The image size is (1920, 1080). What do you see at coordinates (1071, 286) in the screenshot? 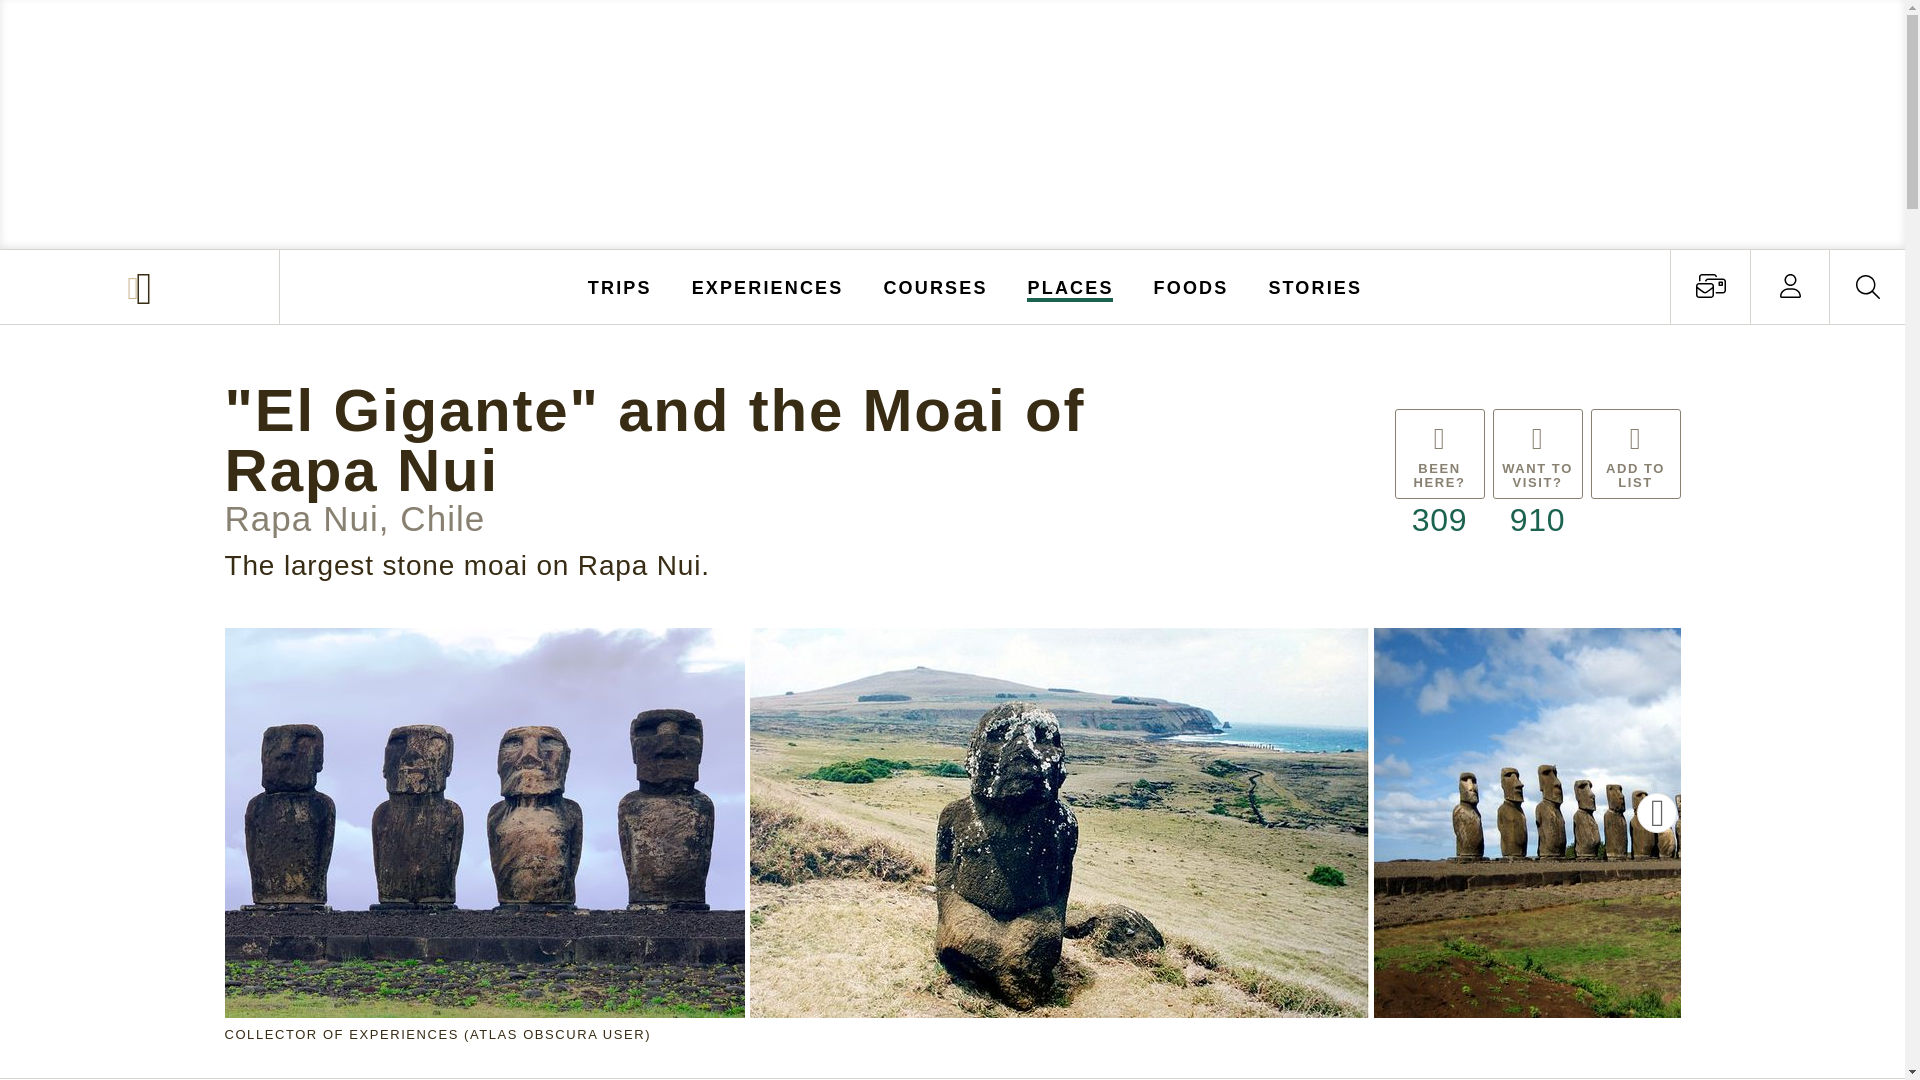
I see `PLACES` at bounding box center [1071, 286].